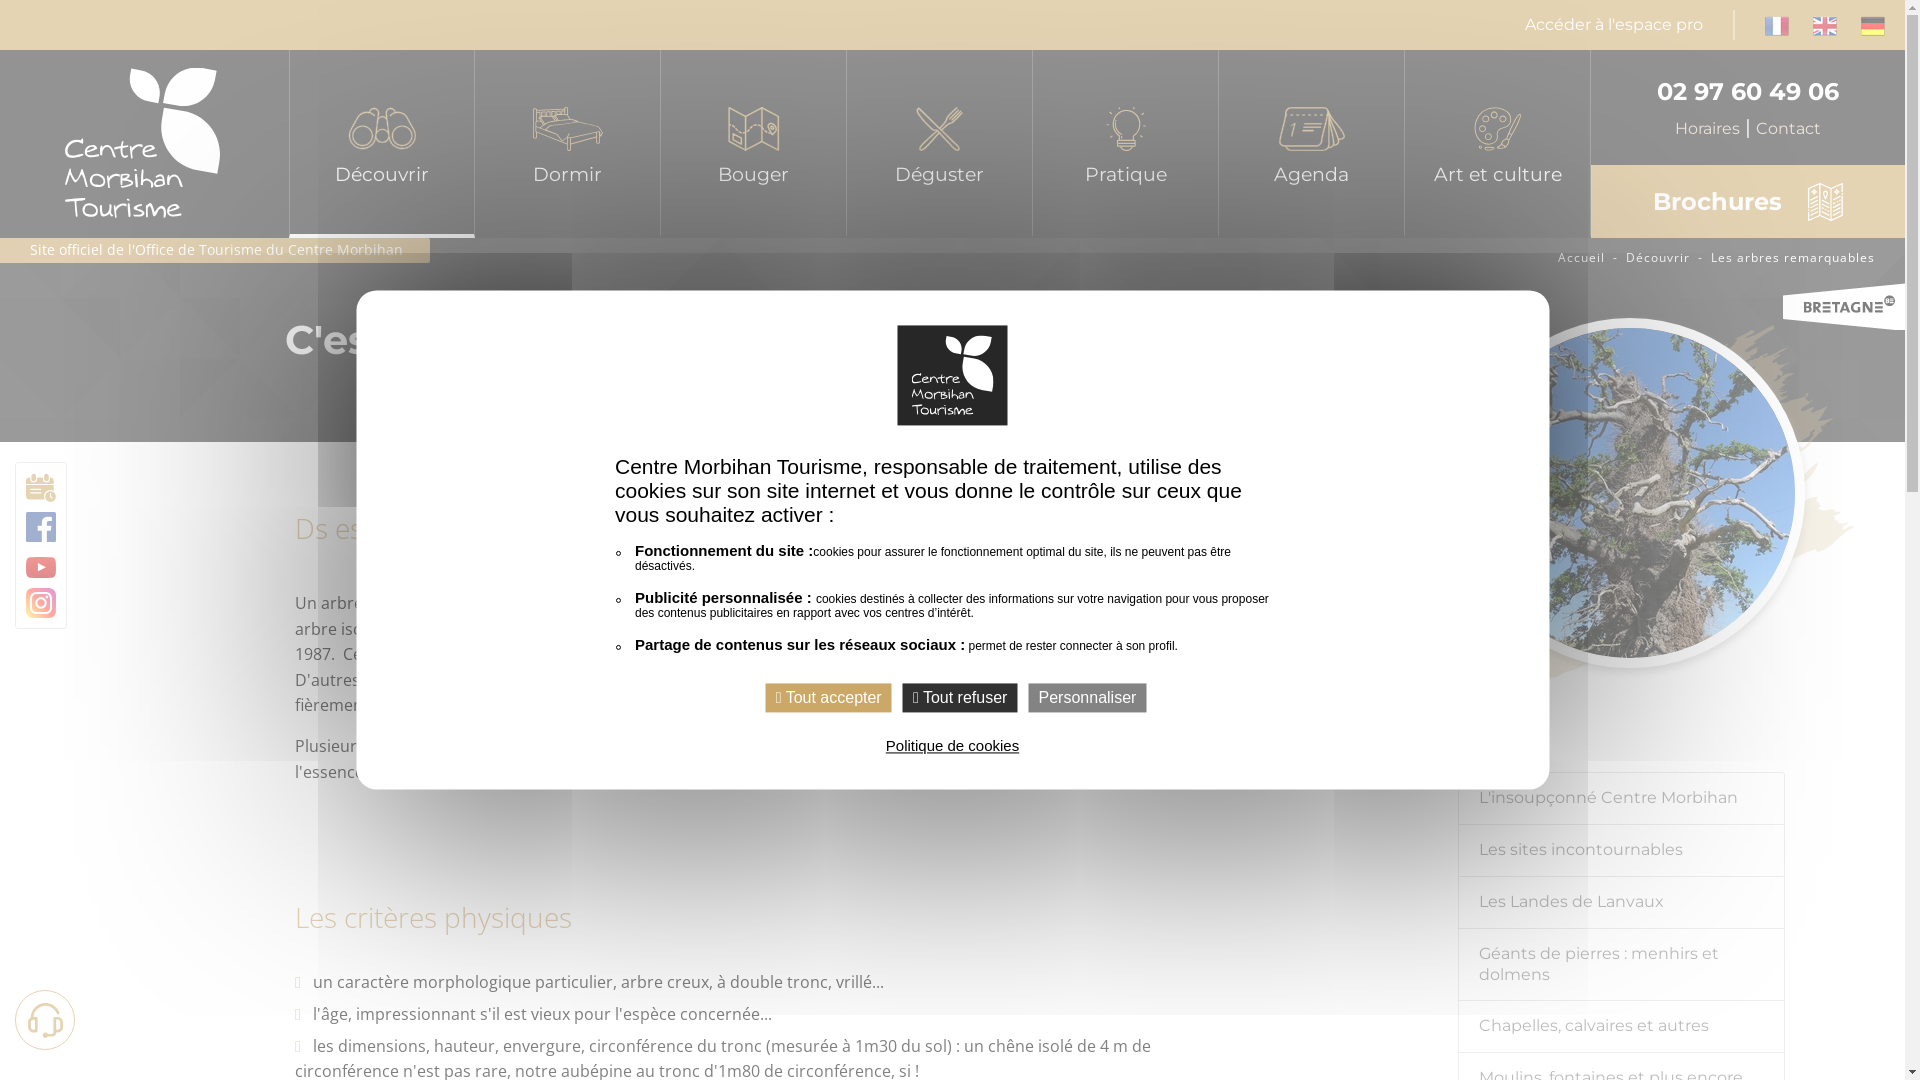 This screenshot has width=1920, height=1080. Describe the element at coordinates (1777, 24) in the screenshot. I see `Francais` at that location.